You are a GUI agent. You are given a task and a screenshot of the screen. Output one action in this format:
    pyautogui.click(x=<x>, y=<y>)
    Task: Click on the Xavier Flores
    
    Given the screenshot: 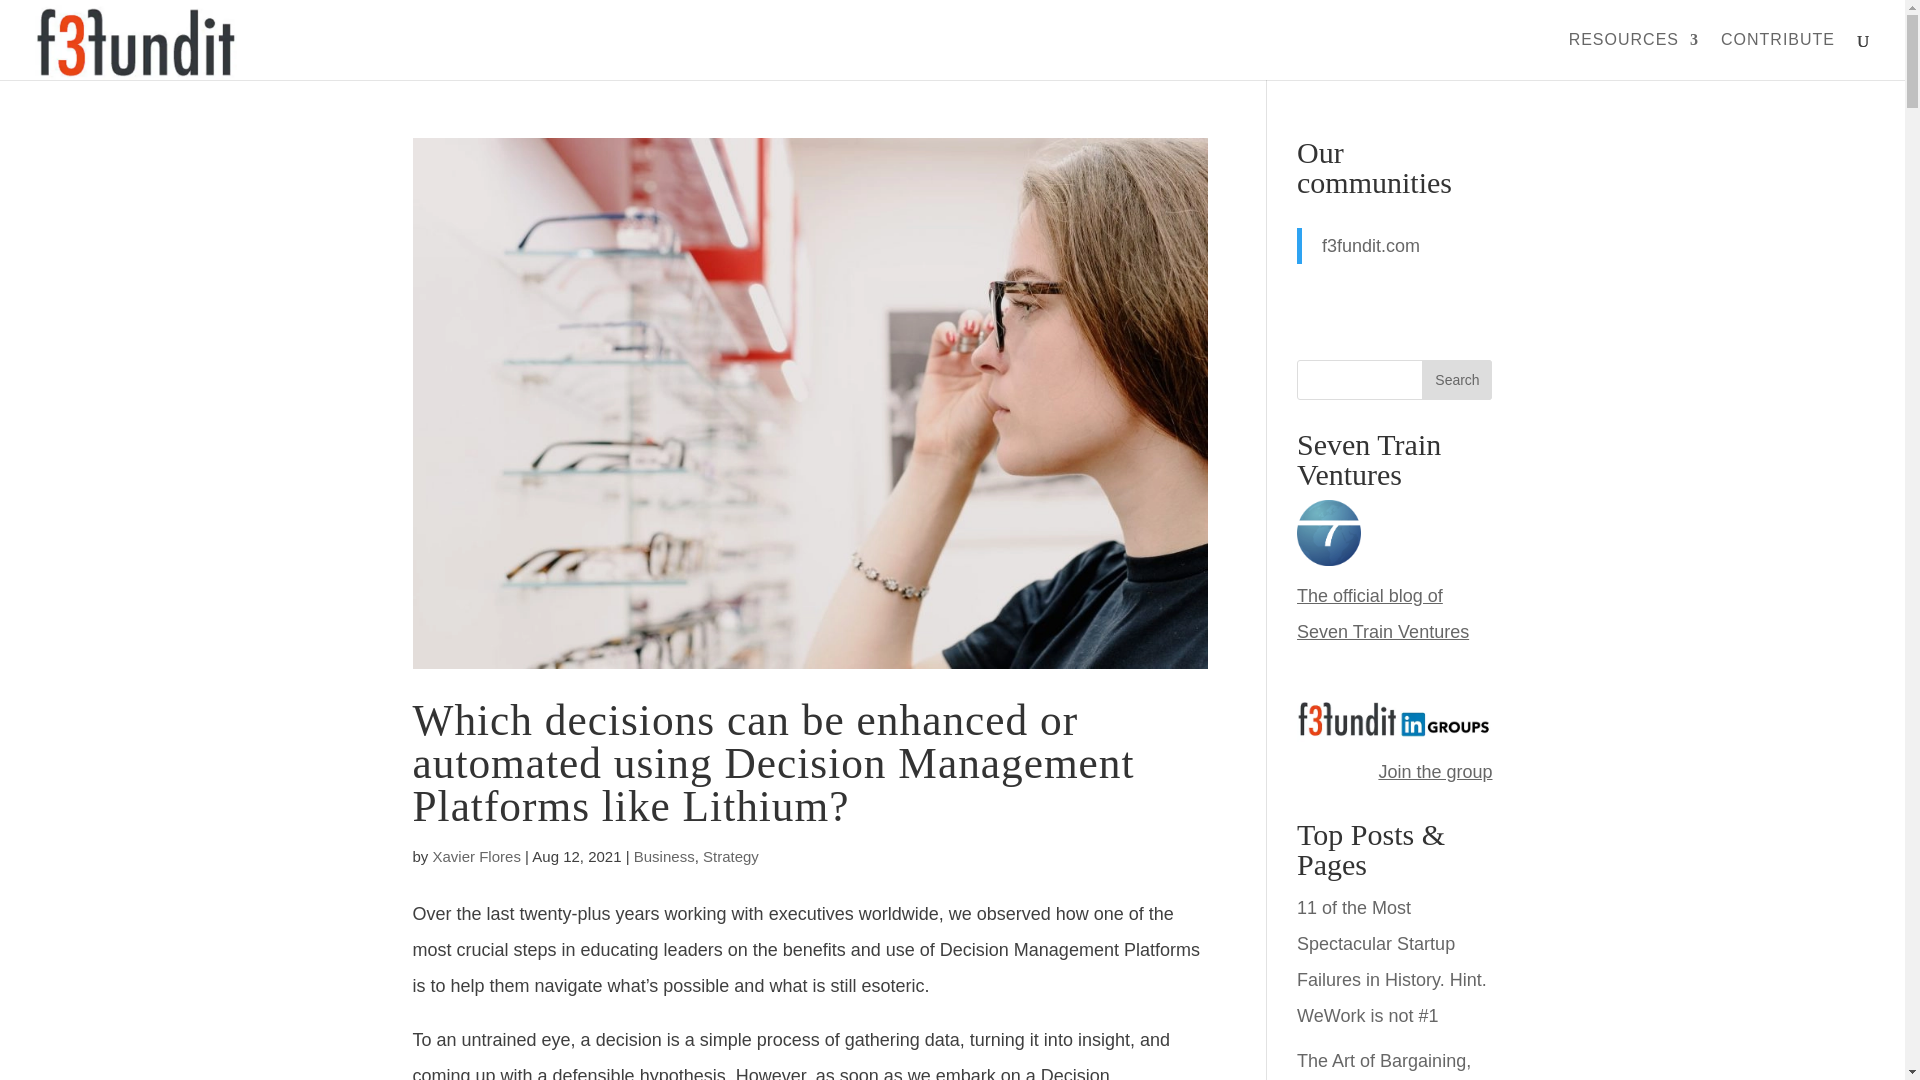 What is the action you would take?
    pyautogui.click(x=476, y=856)
    